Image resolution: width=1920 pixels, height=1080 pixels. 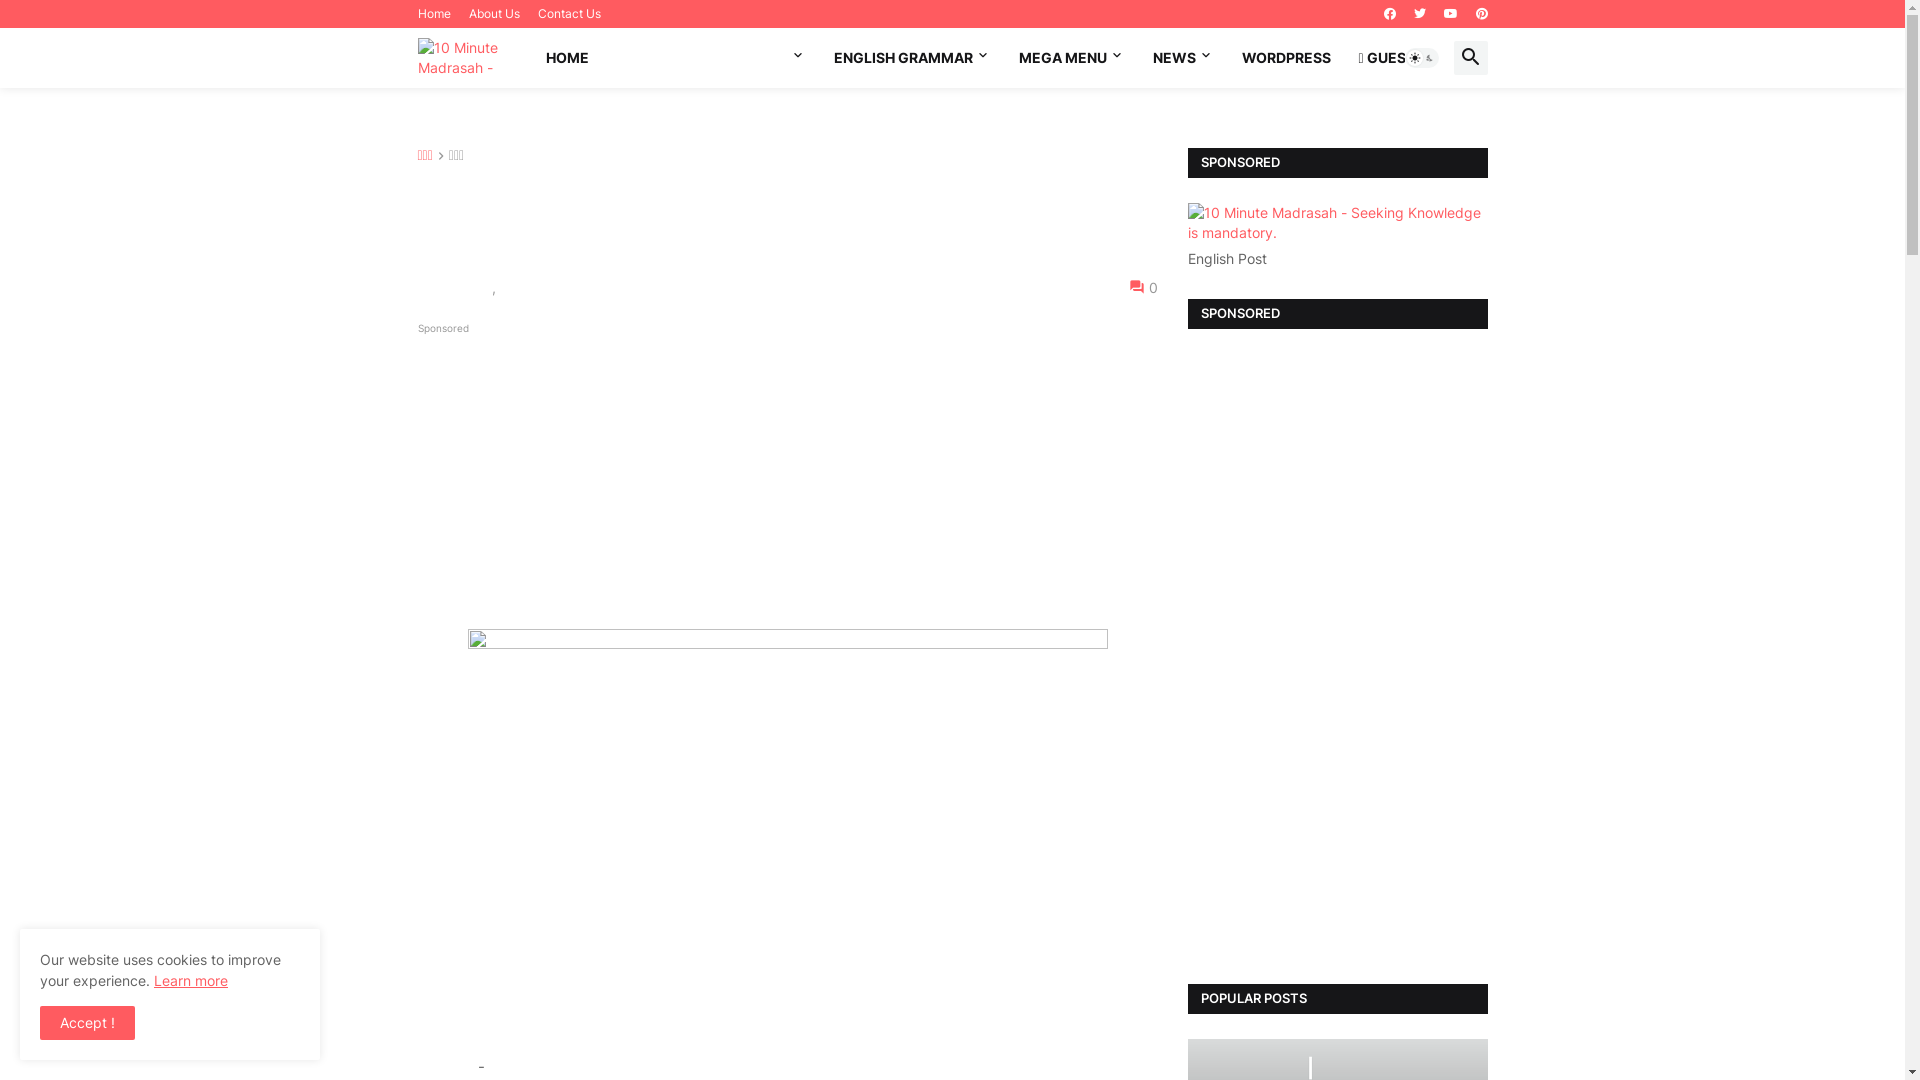 I want to click on Advertisement, so click(x=1338, y=654).